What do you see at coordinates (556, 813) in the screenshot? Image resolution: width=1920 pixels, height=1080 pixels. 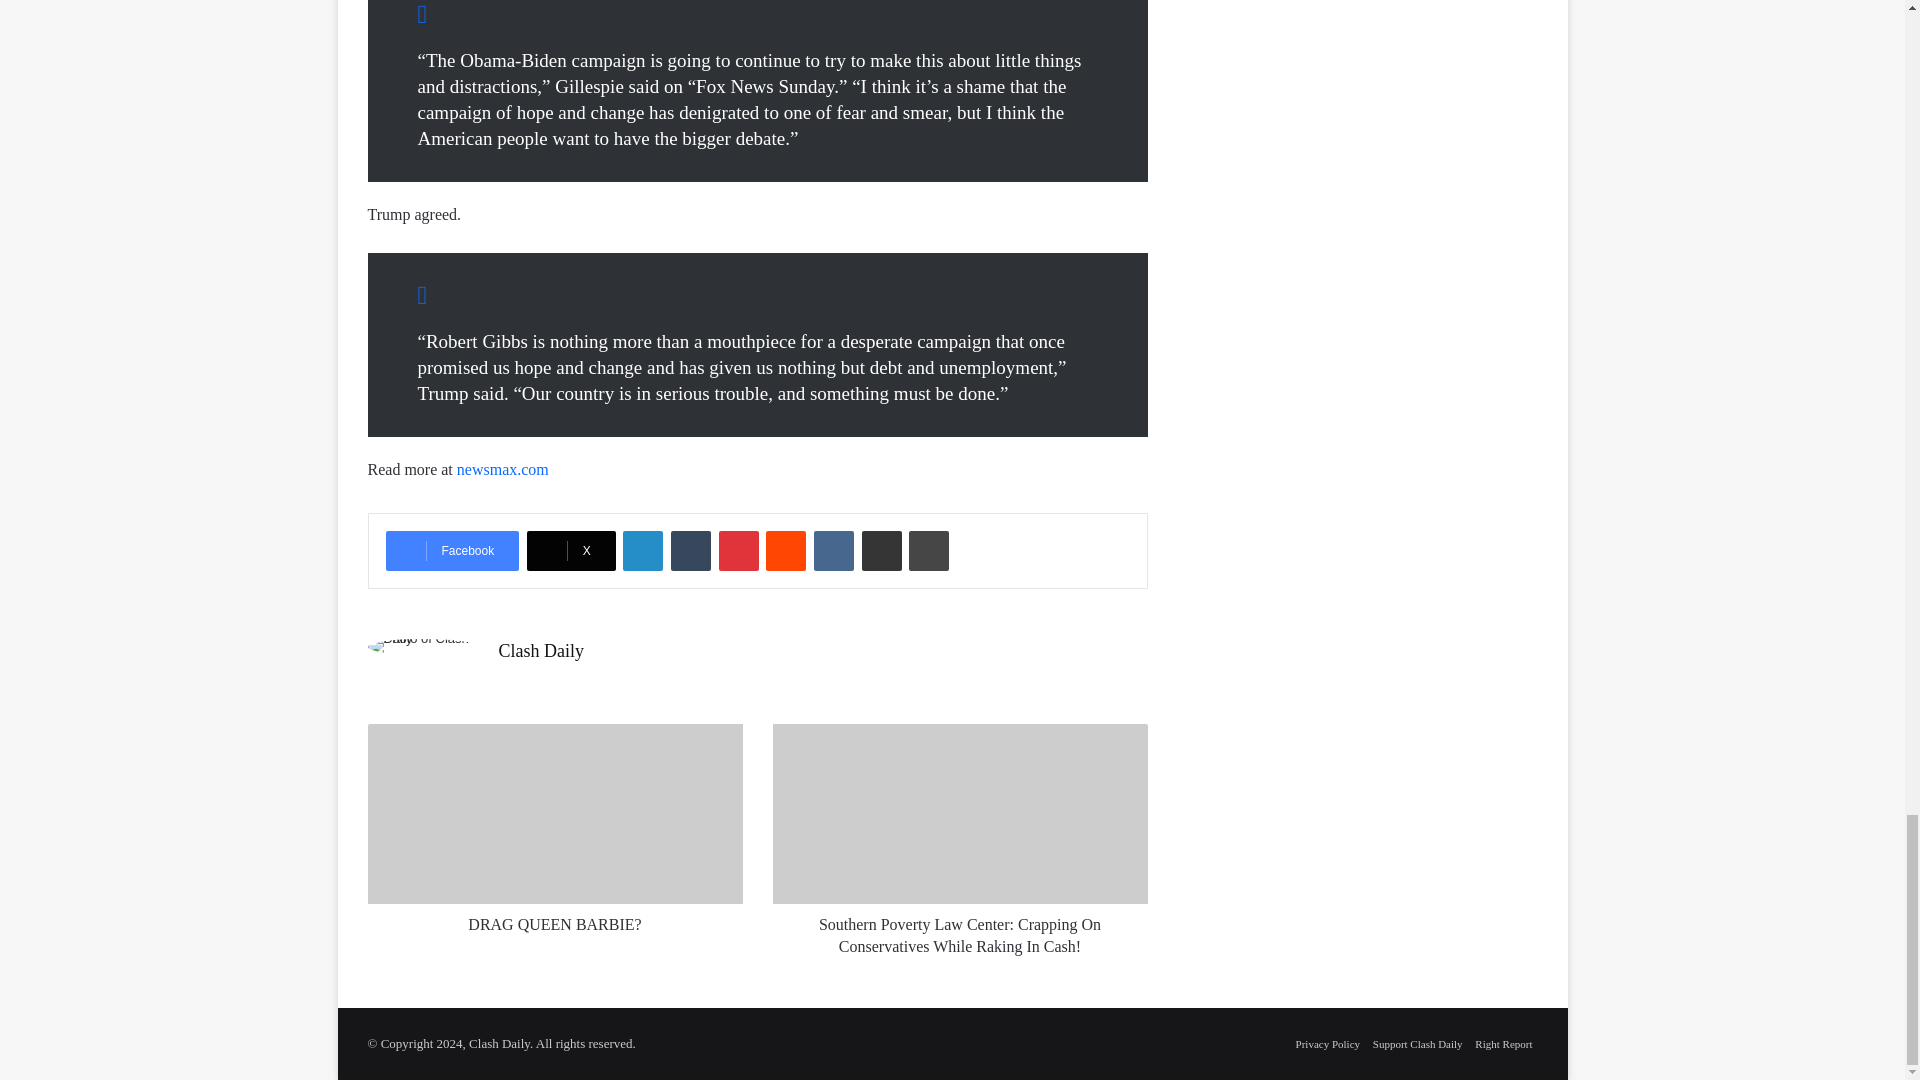 I see `DRAG QUEEN BARBIE?` at bounding box center [556, 813].